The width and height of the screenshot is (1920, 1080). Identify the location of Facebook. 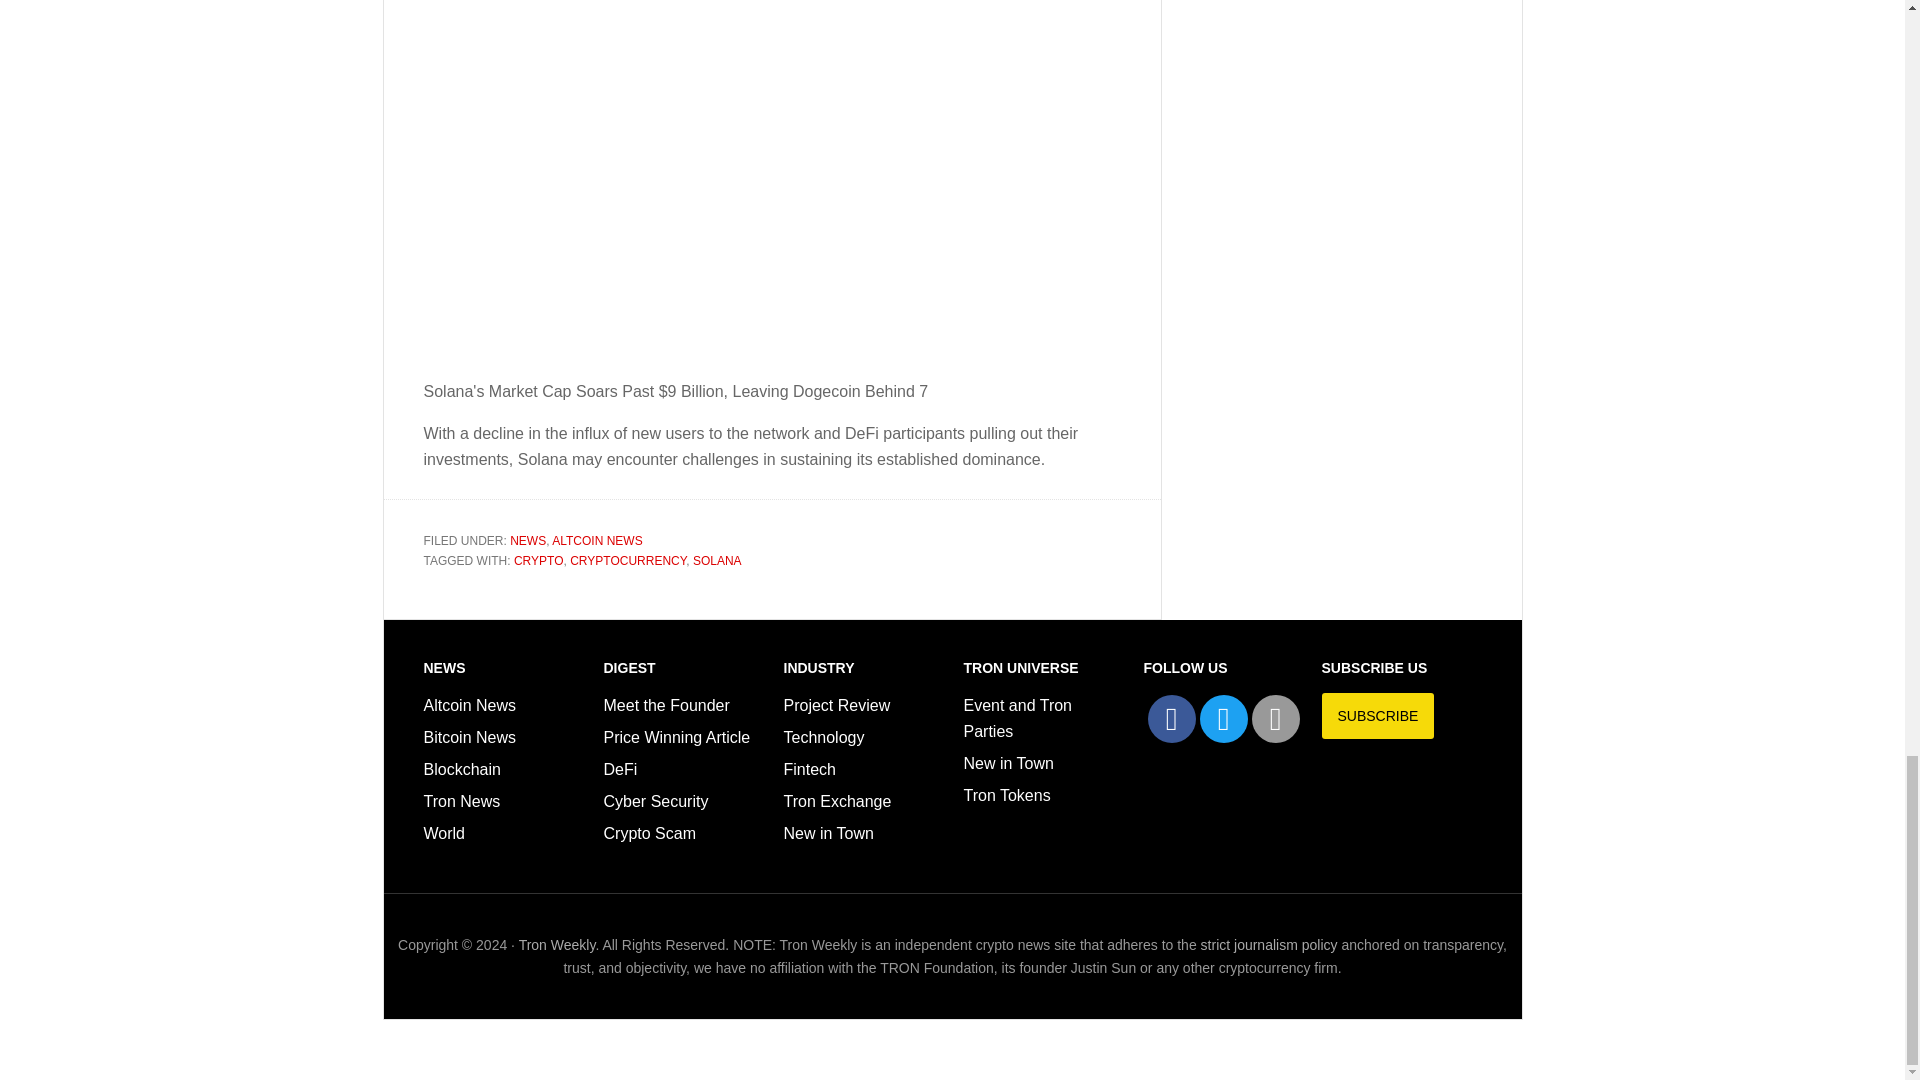
(1172, 719).